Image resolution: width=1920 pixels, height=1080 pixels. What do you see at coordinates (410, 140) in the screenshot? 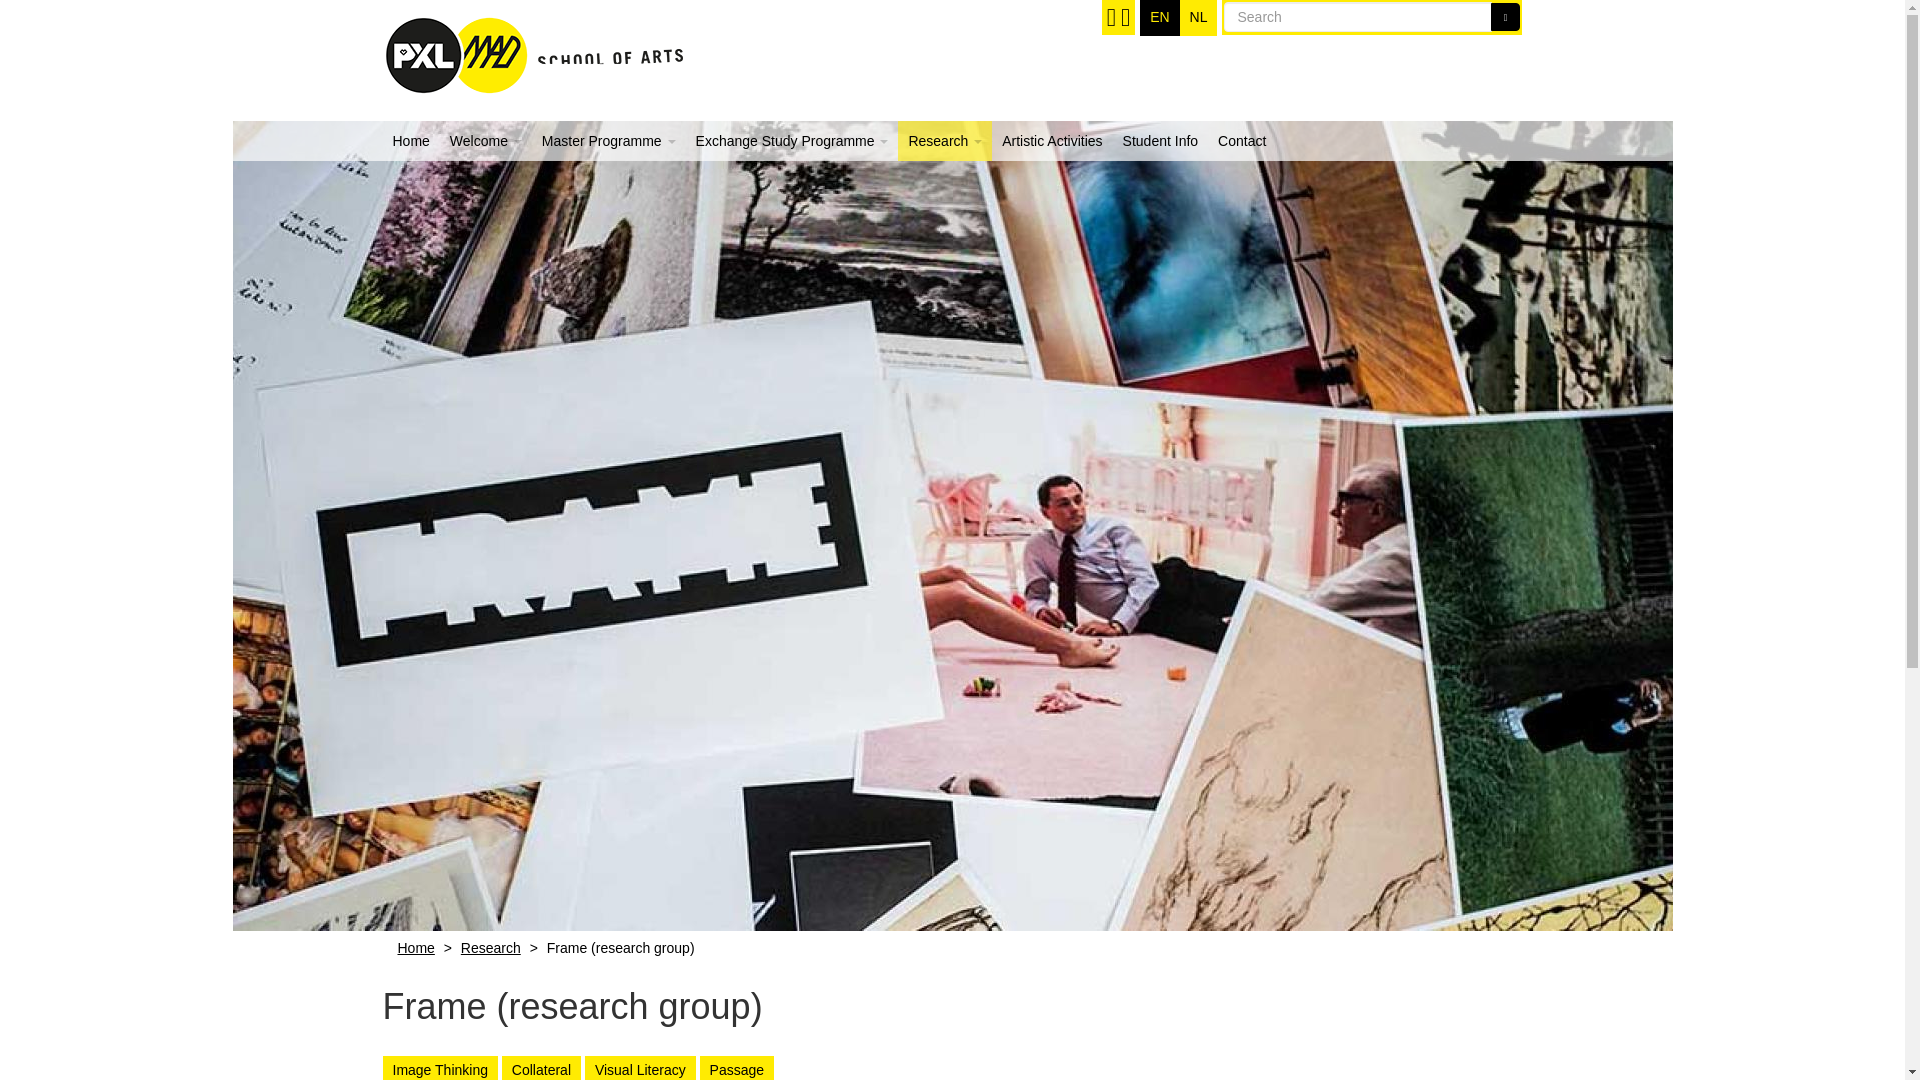
I see `Home` at bounding box center [410, 140].